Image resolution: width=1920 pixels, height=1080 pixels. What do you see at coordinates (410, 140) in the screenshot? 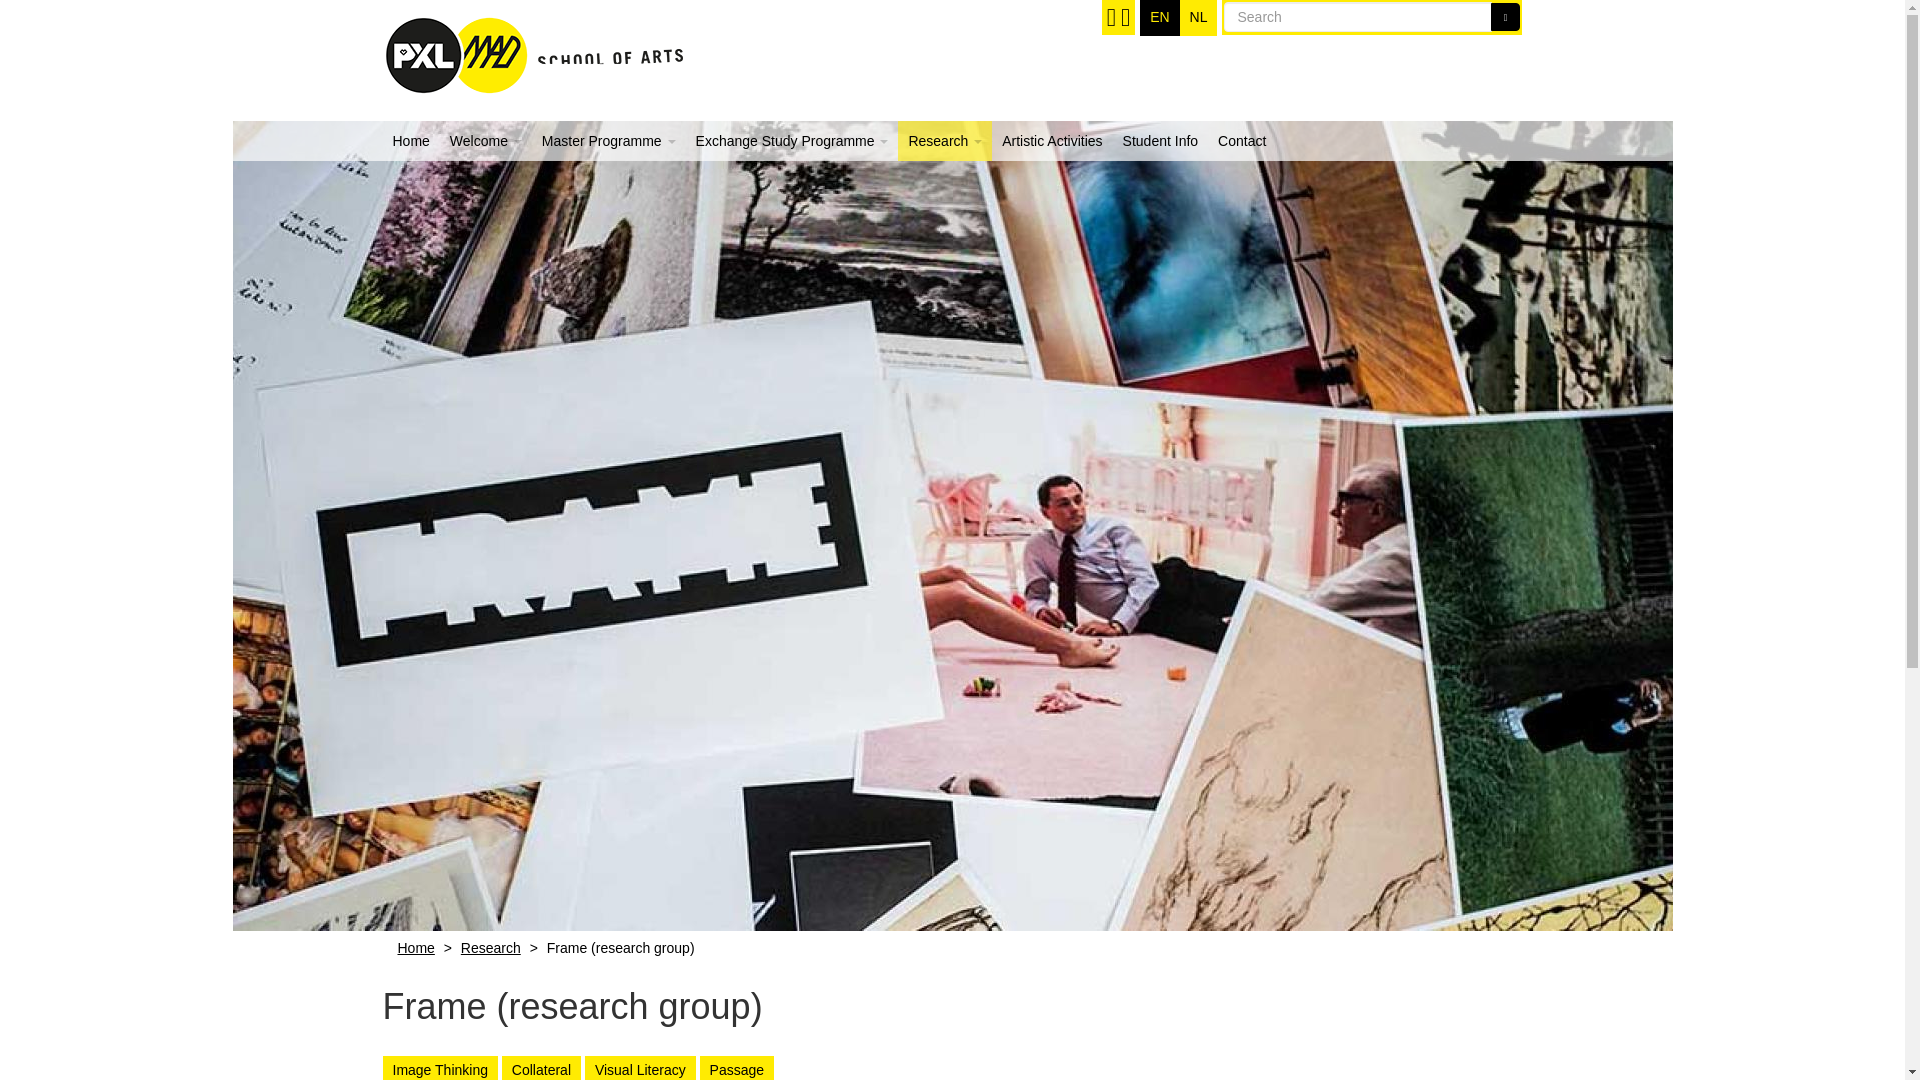
I see `Home` at bounding box center [410, 140].